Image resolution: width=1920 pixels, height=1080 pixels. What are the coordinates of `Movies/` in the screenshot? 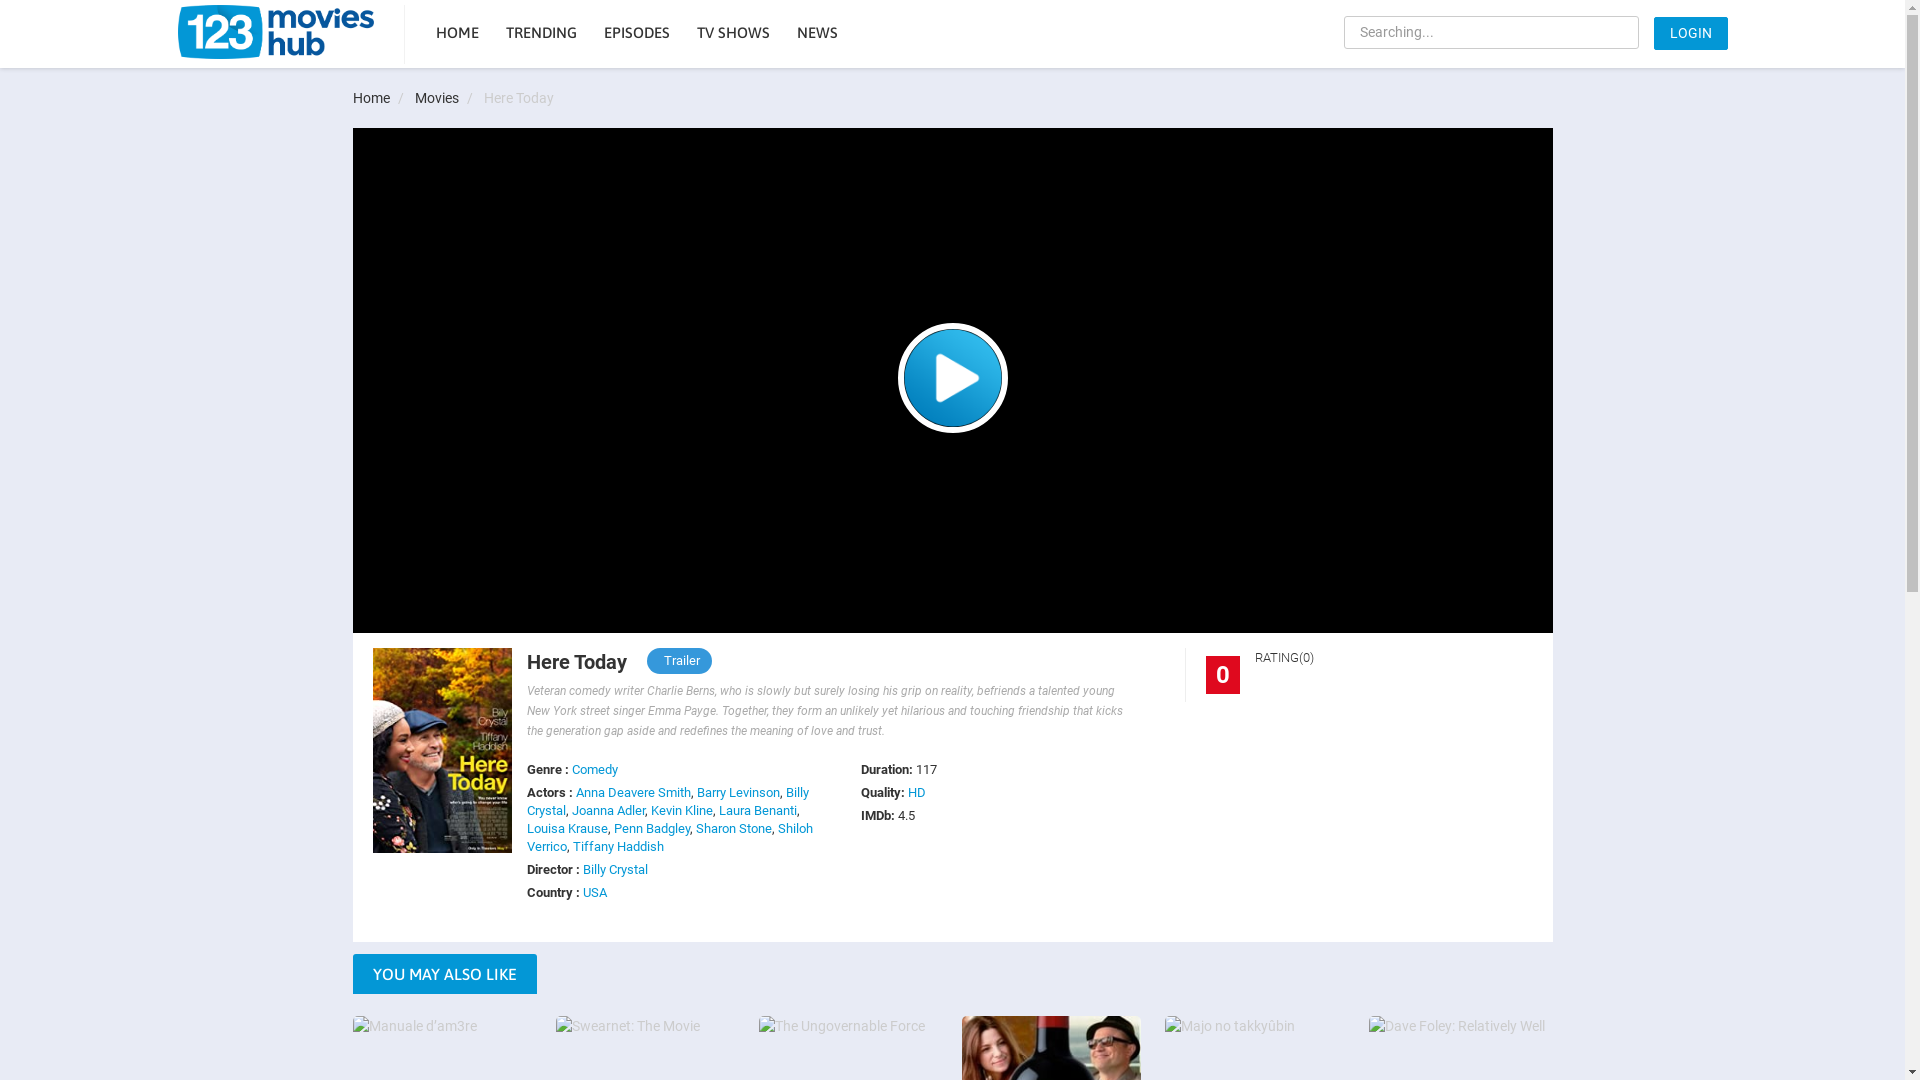 It's located at (447, 98).